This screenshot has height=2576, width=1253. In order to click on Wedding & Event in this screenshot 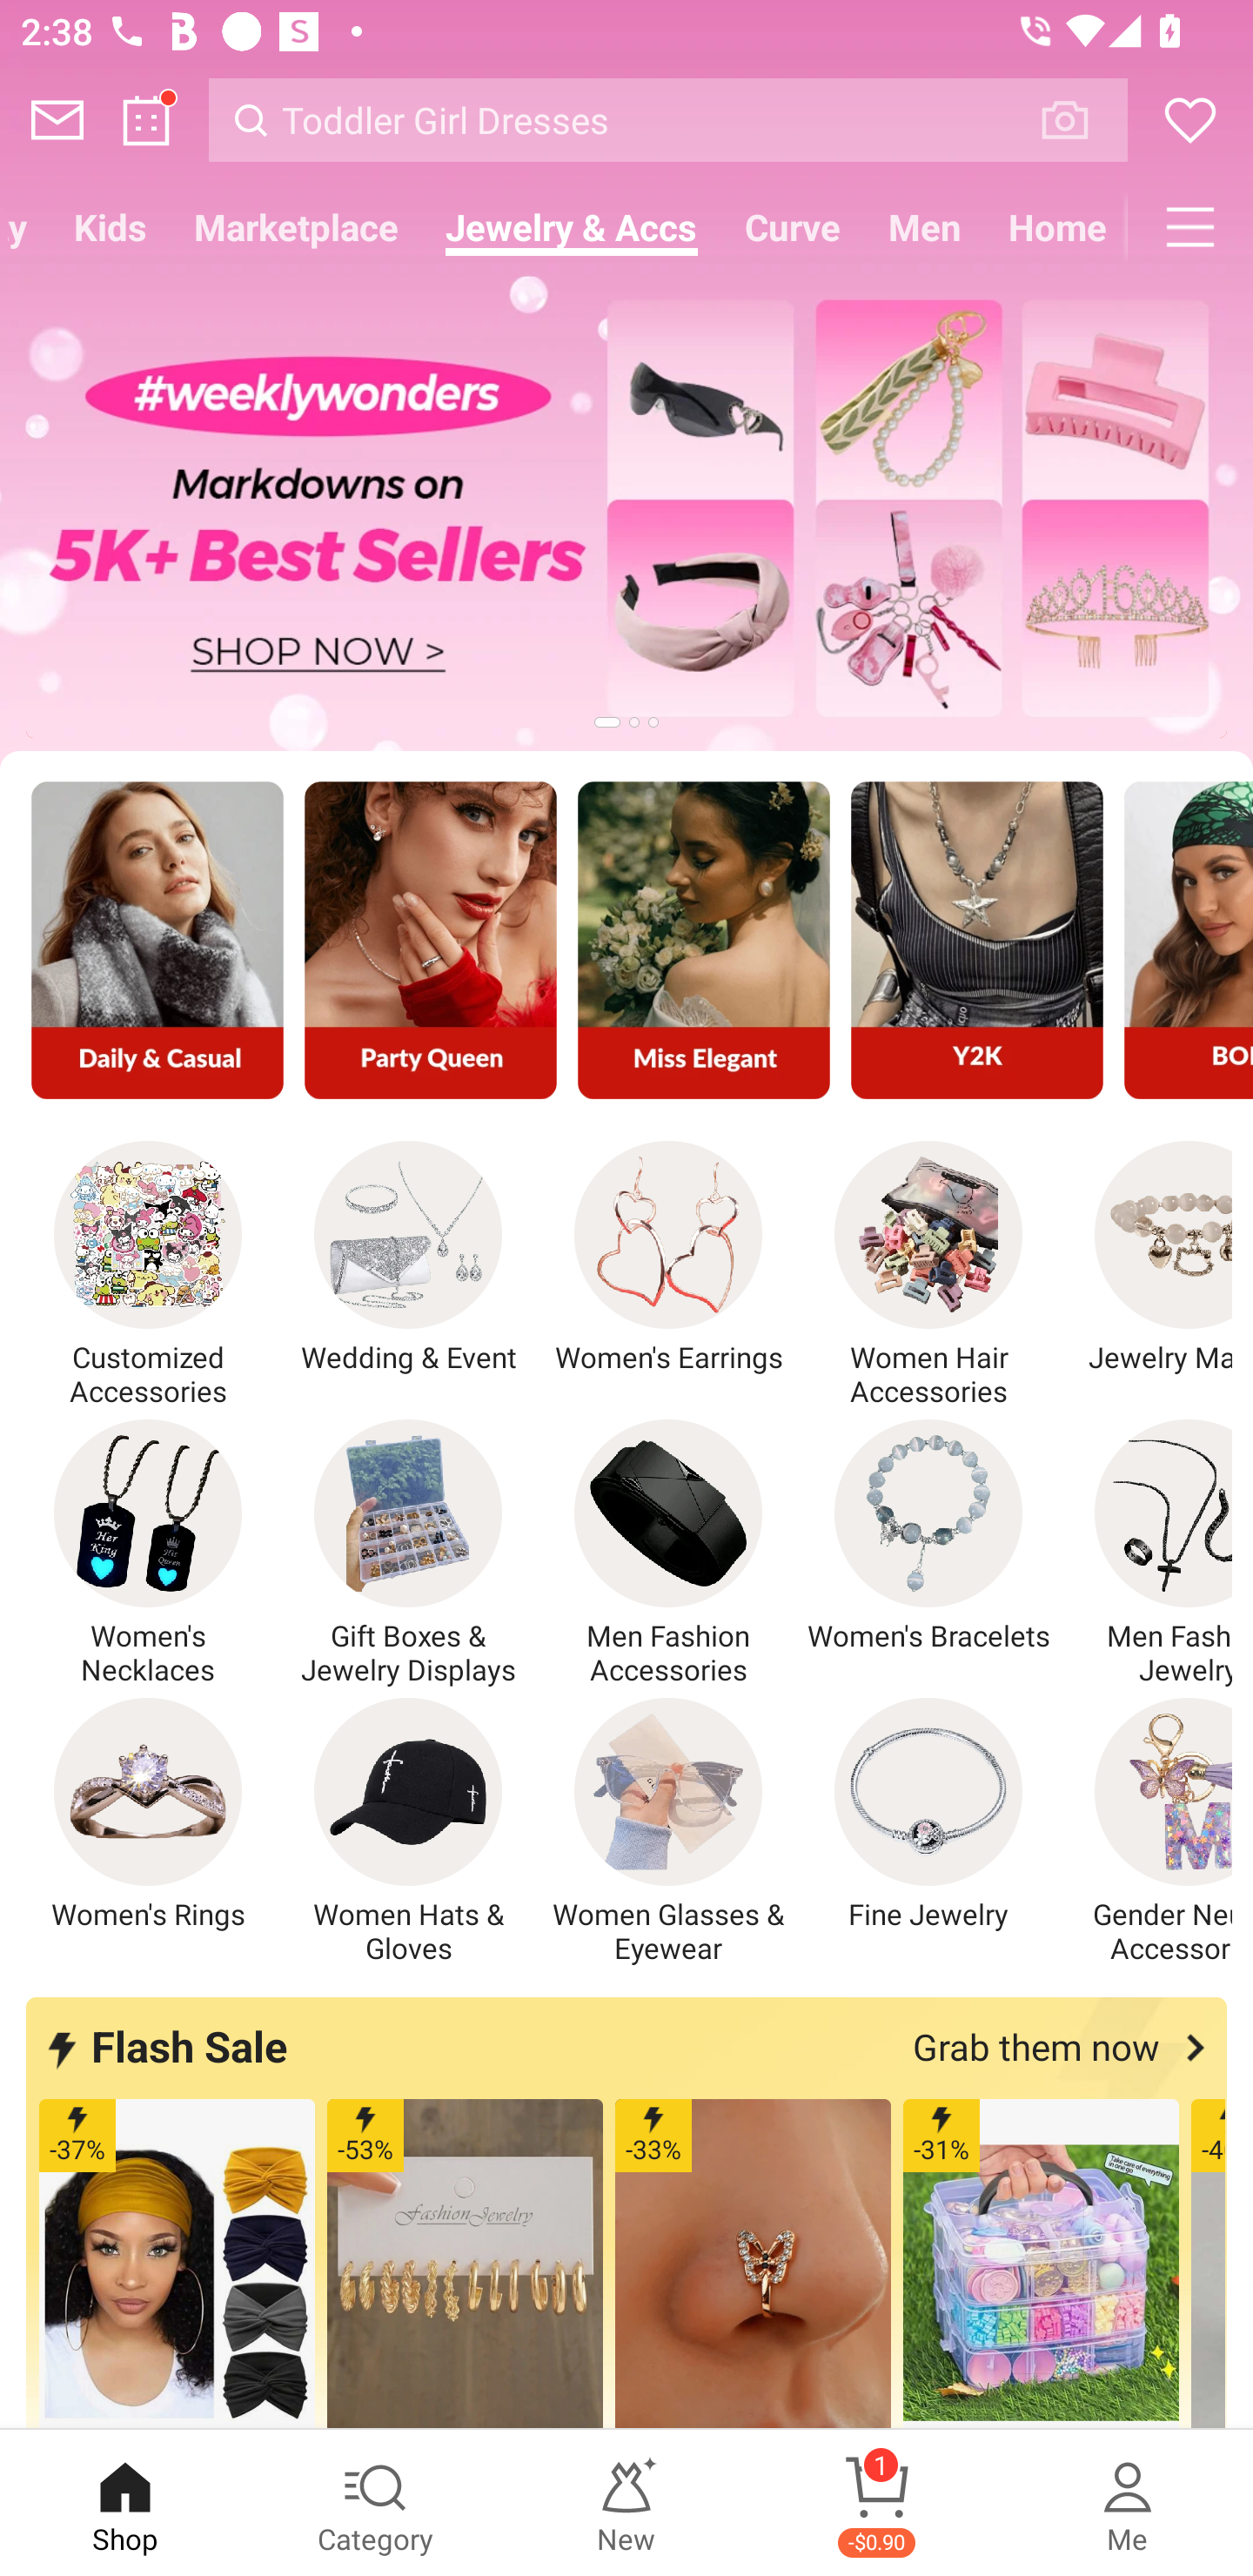, I will do `click(408, 1258)`.